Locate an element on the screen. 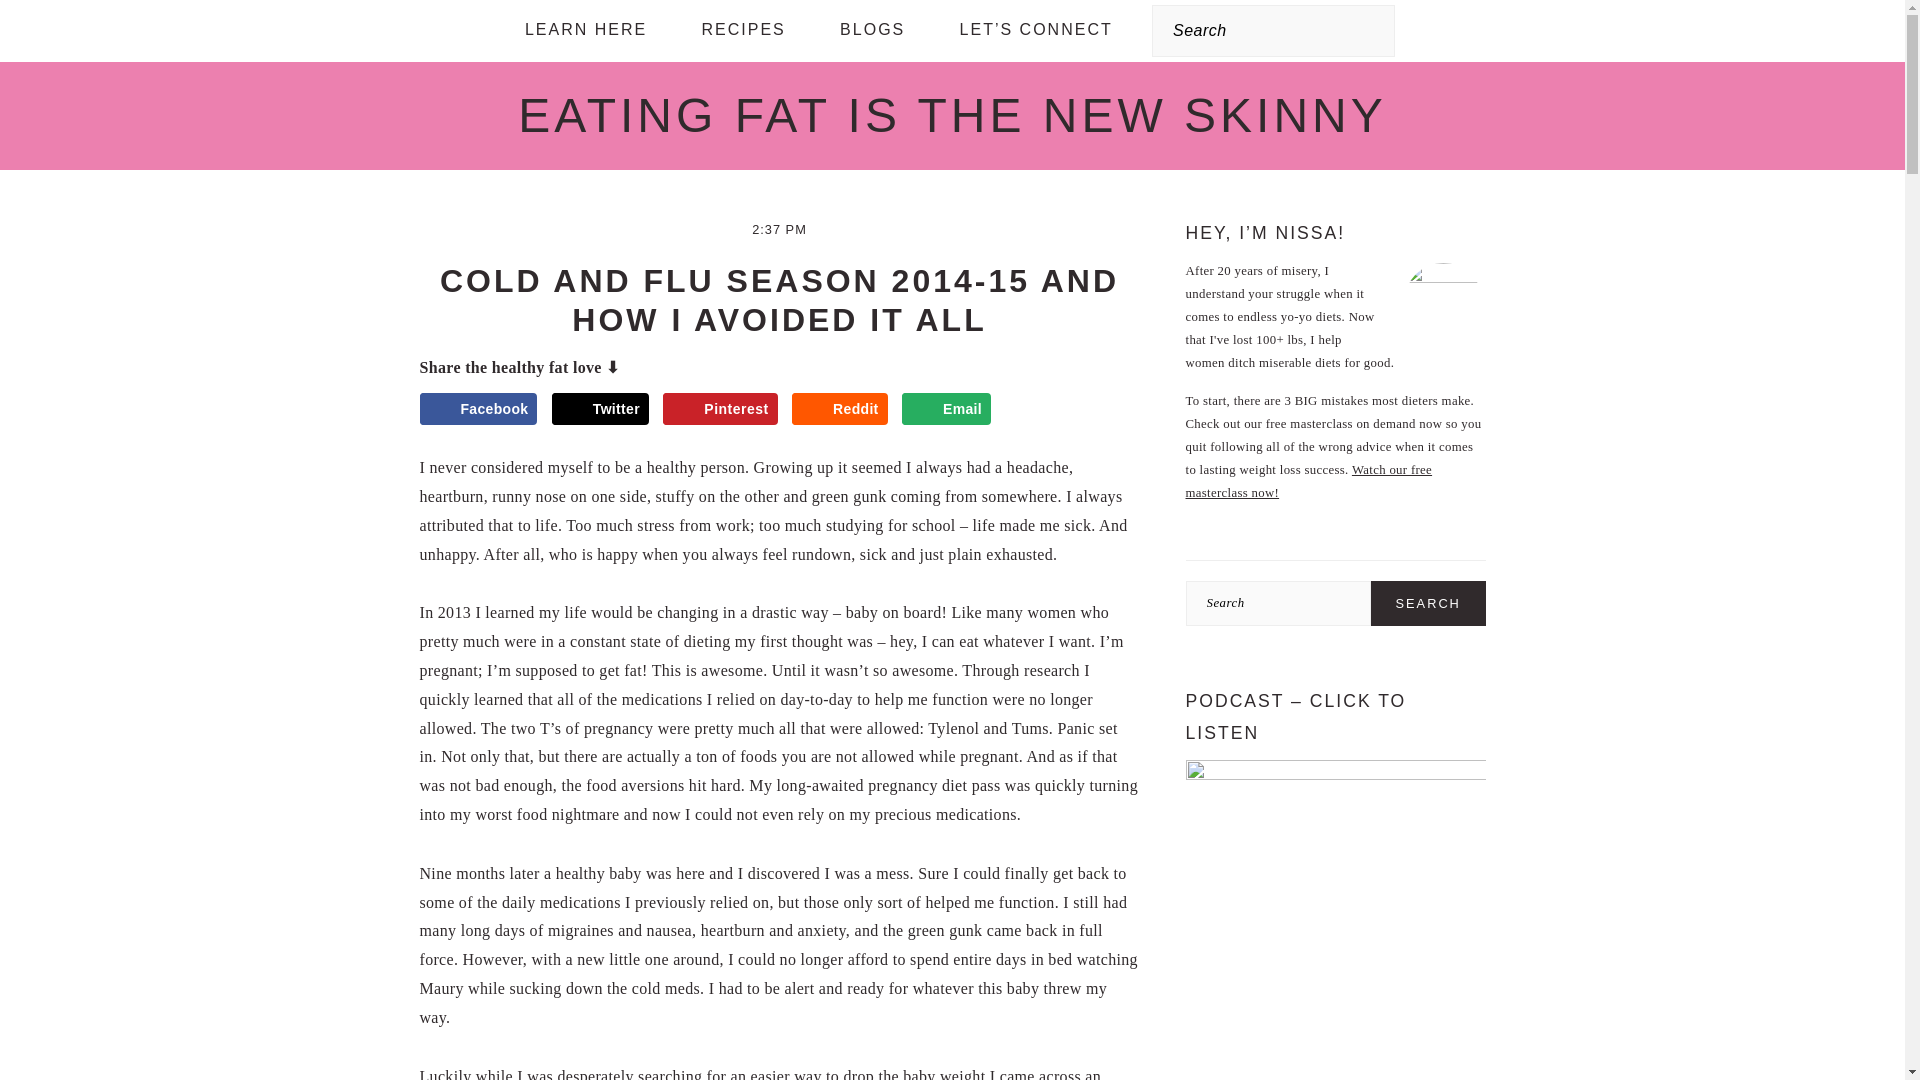 The width and height of the screenshot is (1920, 1080). Search is located at coordinates (1428, 604).